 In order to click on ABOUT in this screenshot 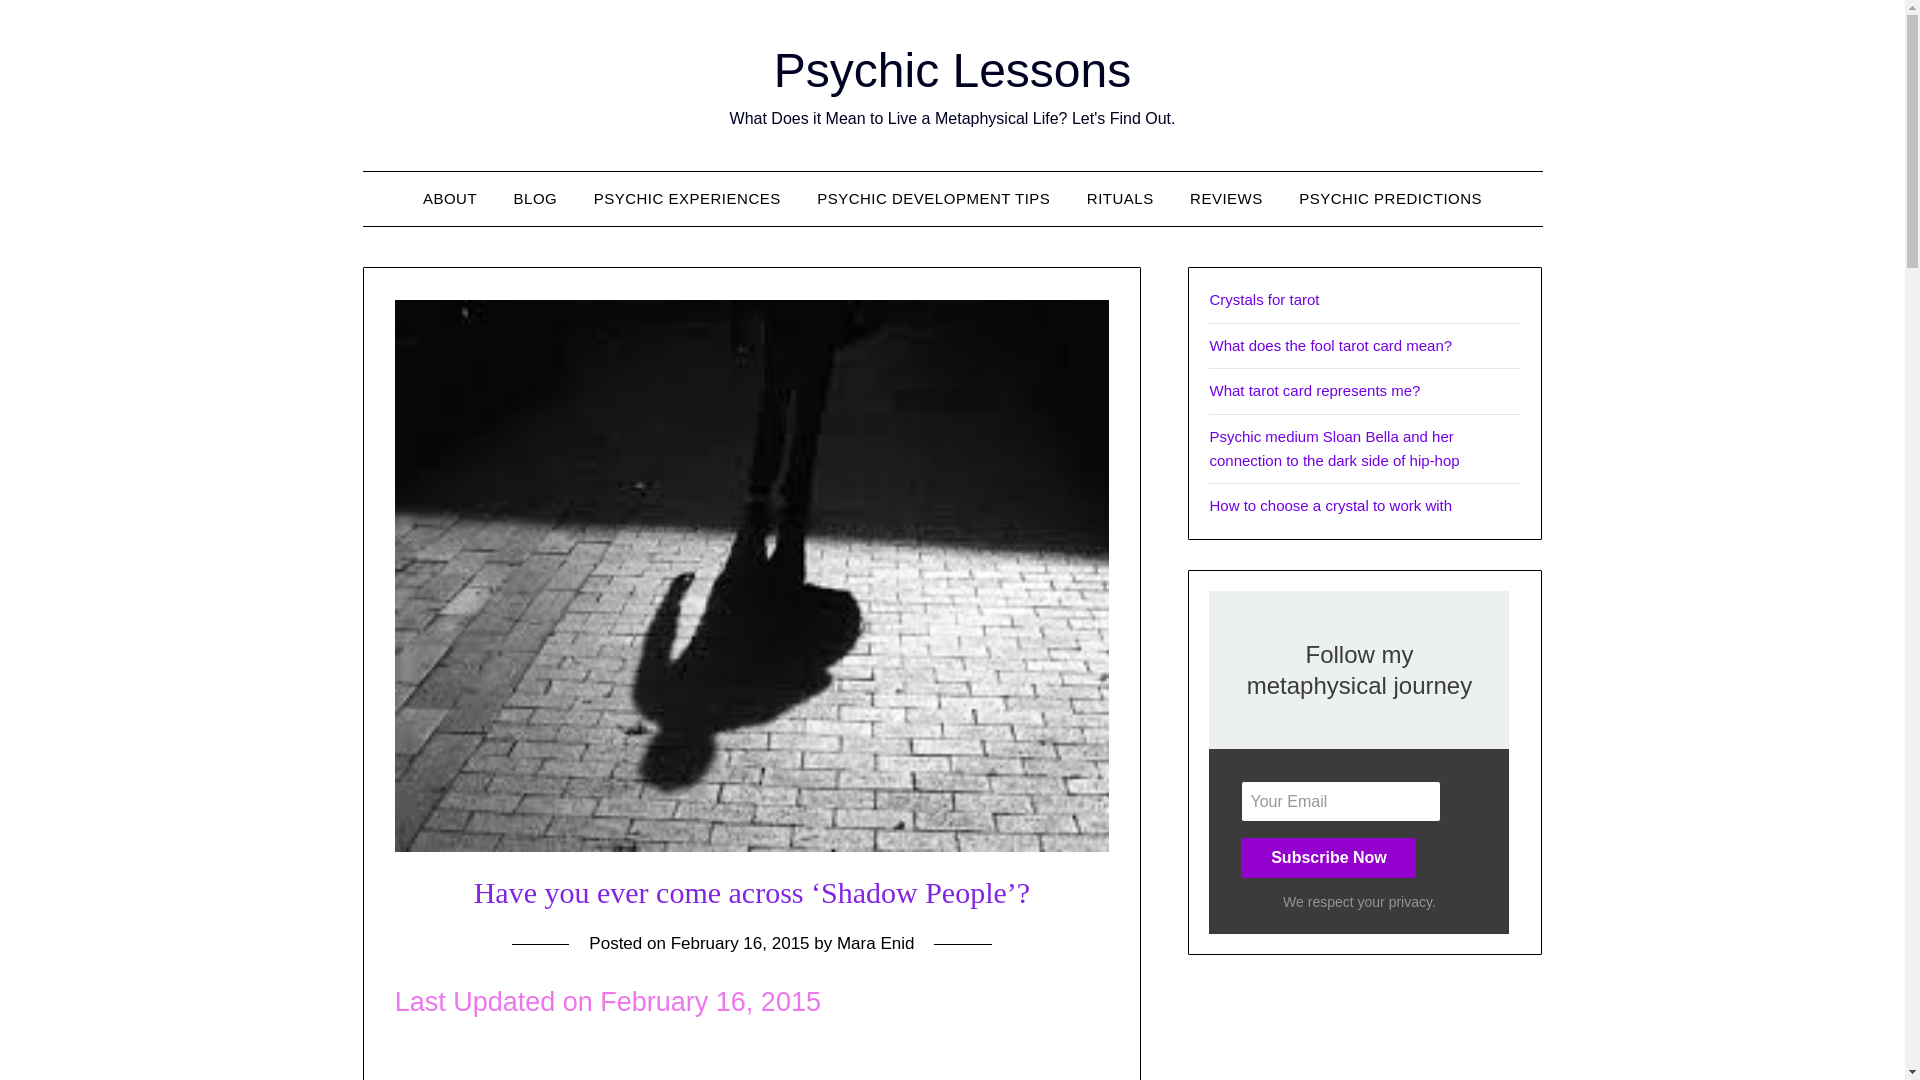, I will do `click(450, 198)`.